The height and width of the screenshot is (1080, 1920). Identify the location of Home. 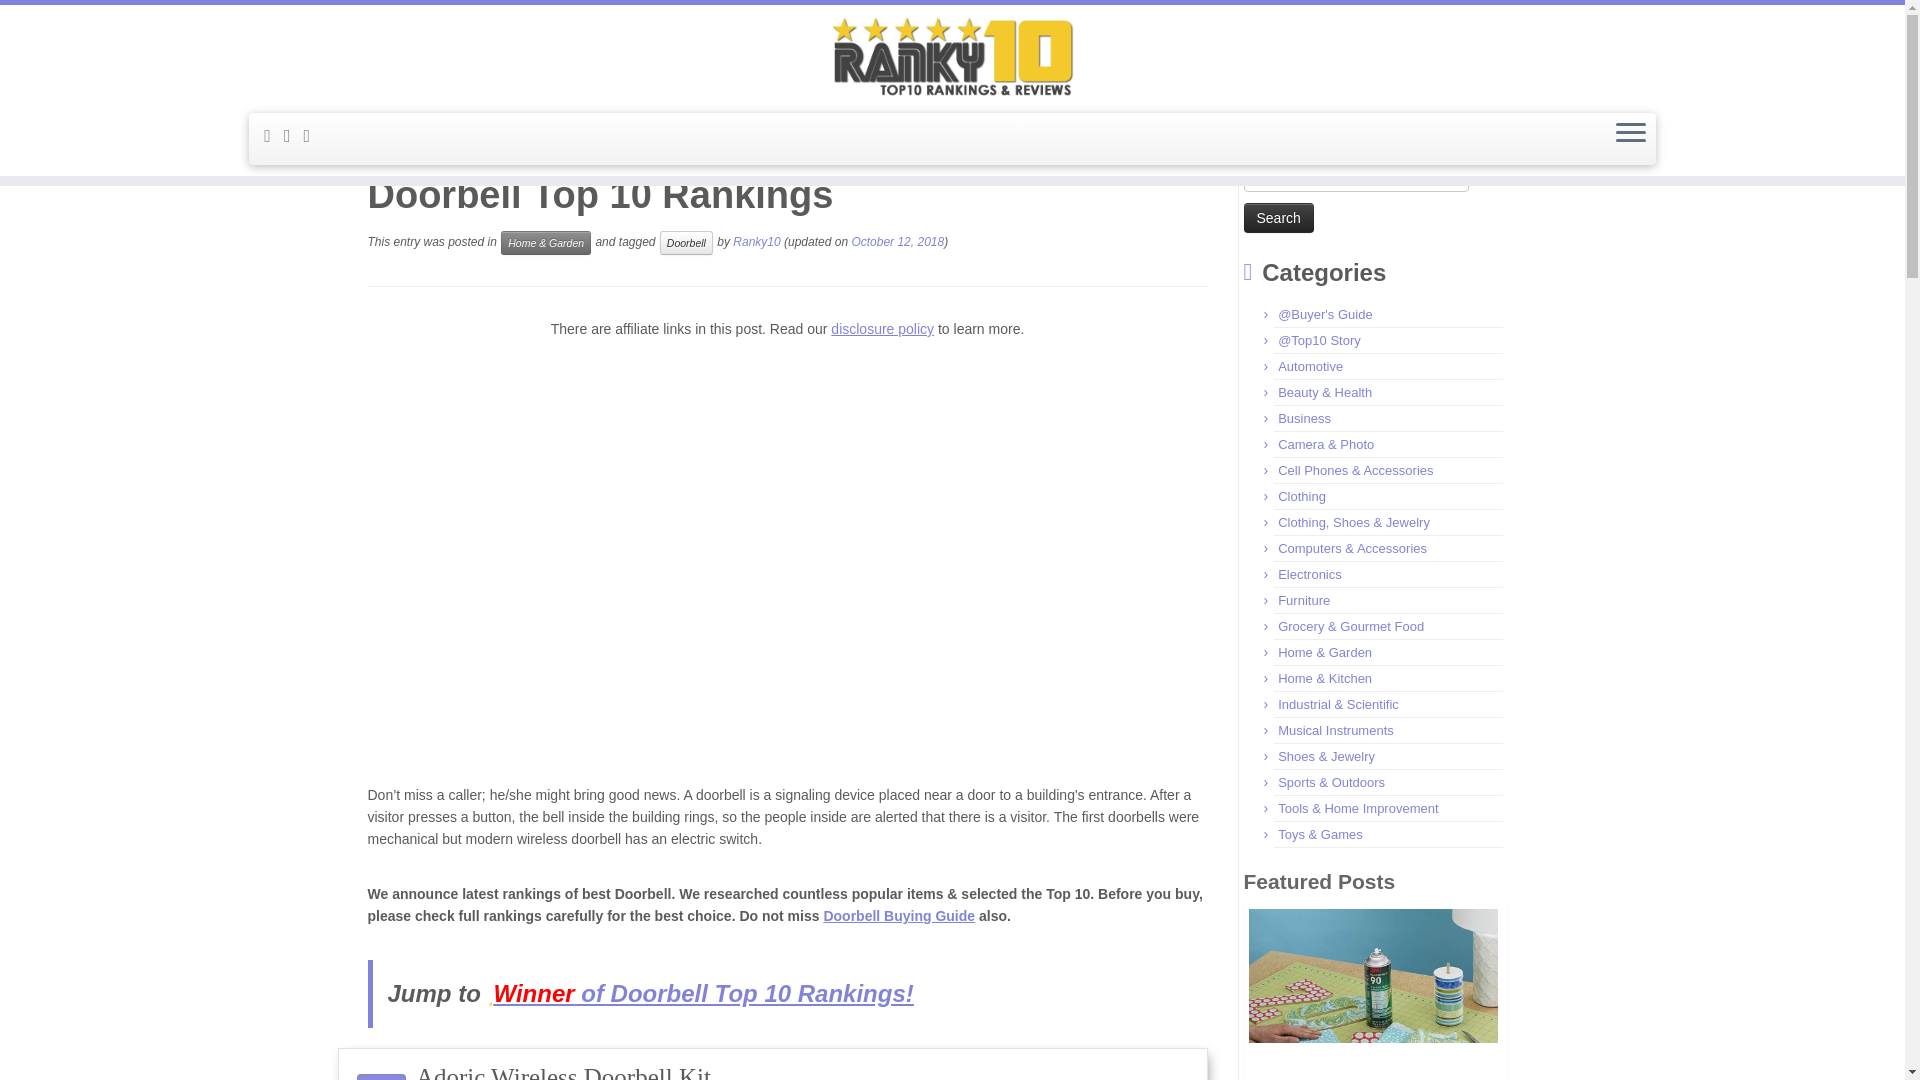
(386, 138).